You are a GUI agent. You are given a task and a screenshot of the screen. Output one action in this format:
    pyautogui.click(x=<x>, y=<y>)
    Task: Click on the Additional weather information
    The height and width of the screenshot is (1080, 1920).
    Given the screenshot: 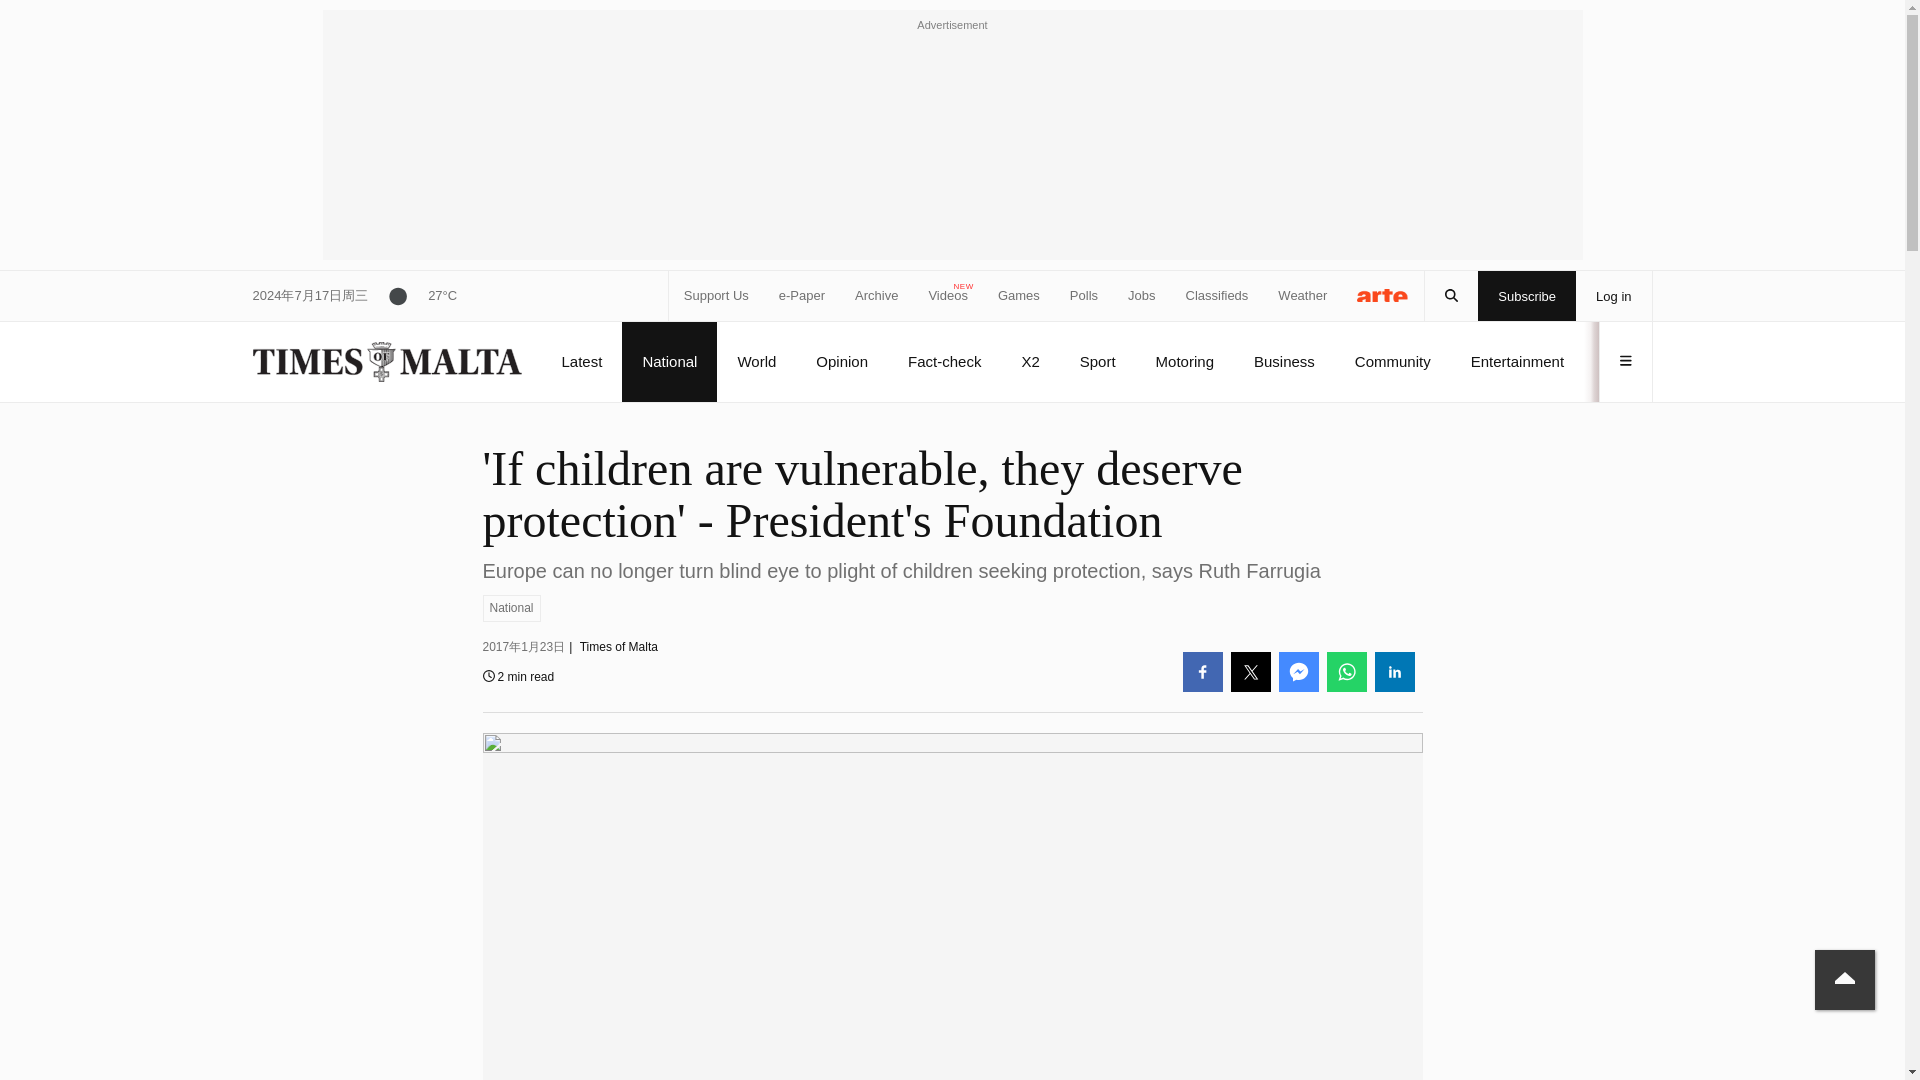 What is the action you would take?
    pyautogui.click(x=412, y=296)
    